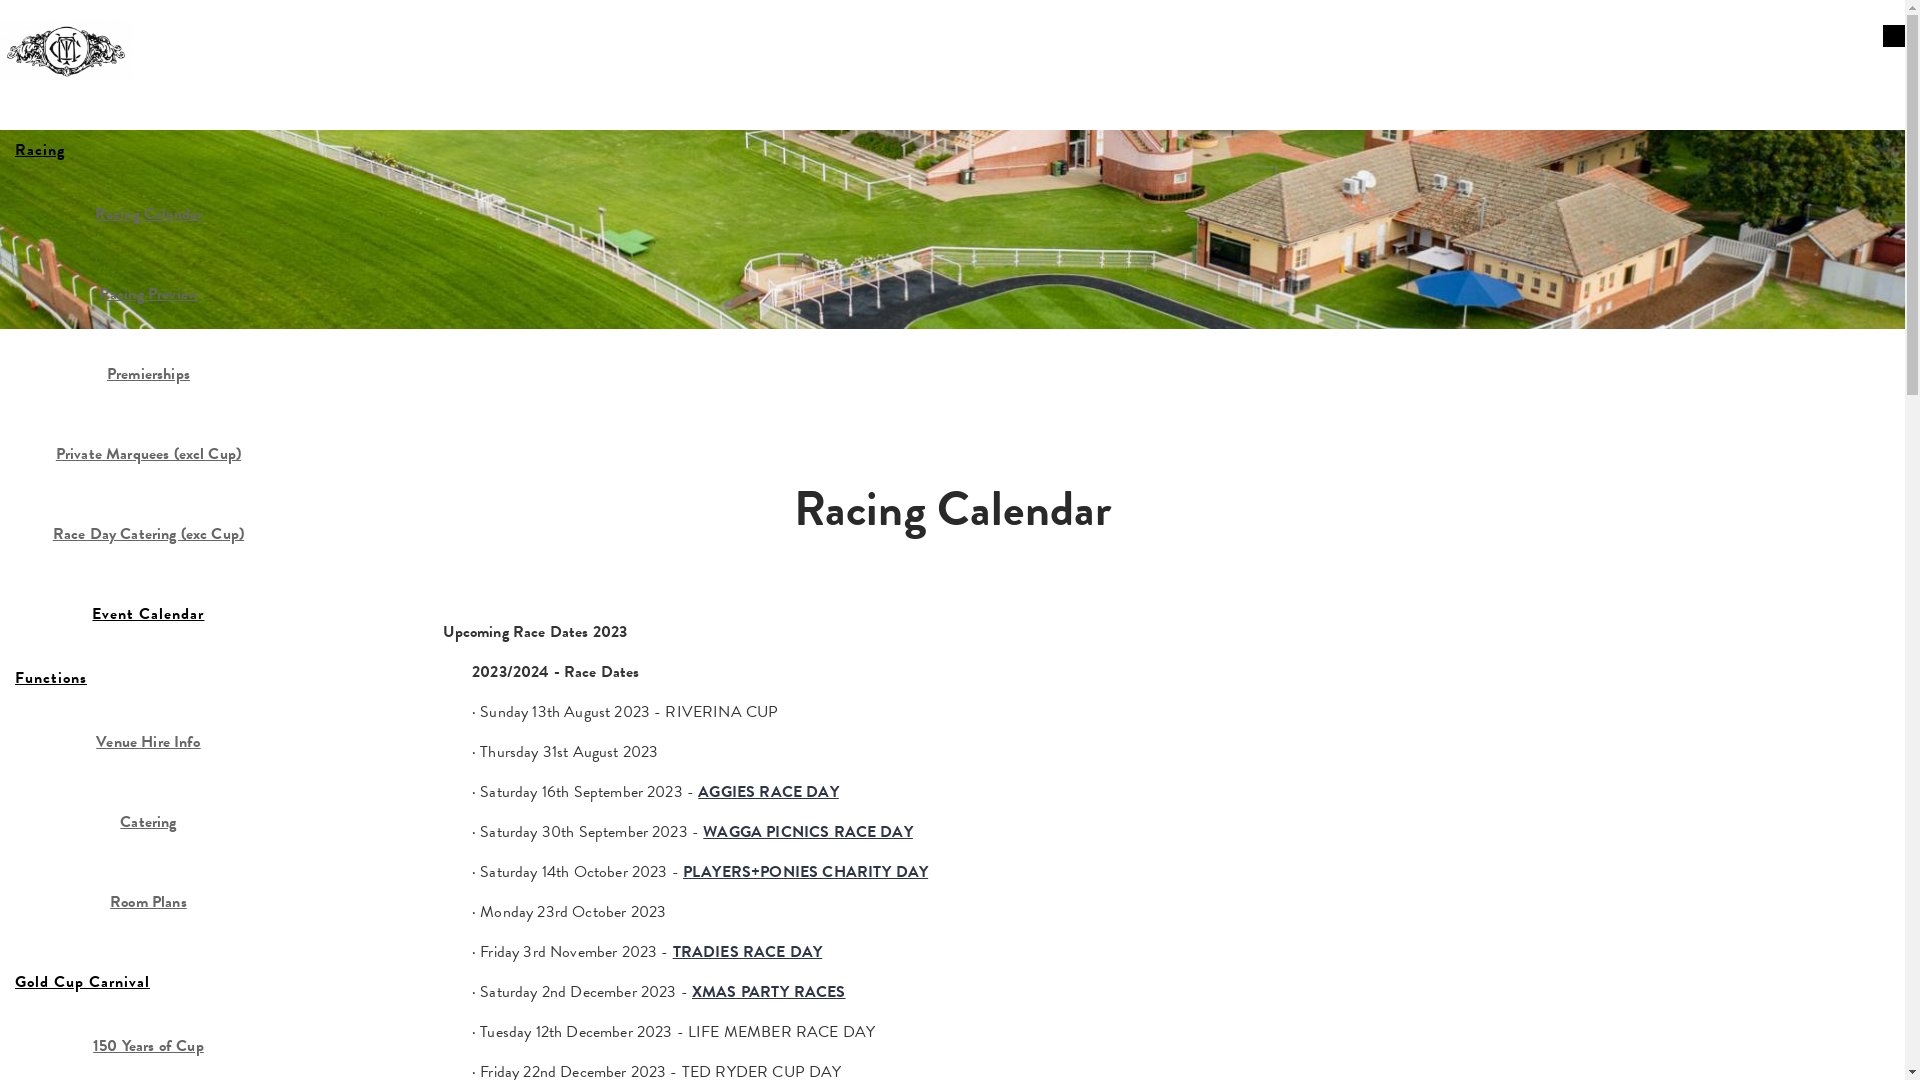 The height and width of the screenshot is (1080, 1920). Describe the element at coordinates (1894, 36) in the screenshot. I see `Toggle navigation` at that location.